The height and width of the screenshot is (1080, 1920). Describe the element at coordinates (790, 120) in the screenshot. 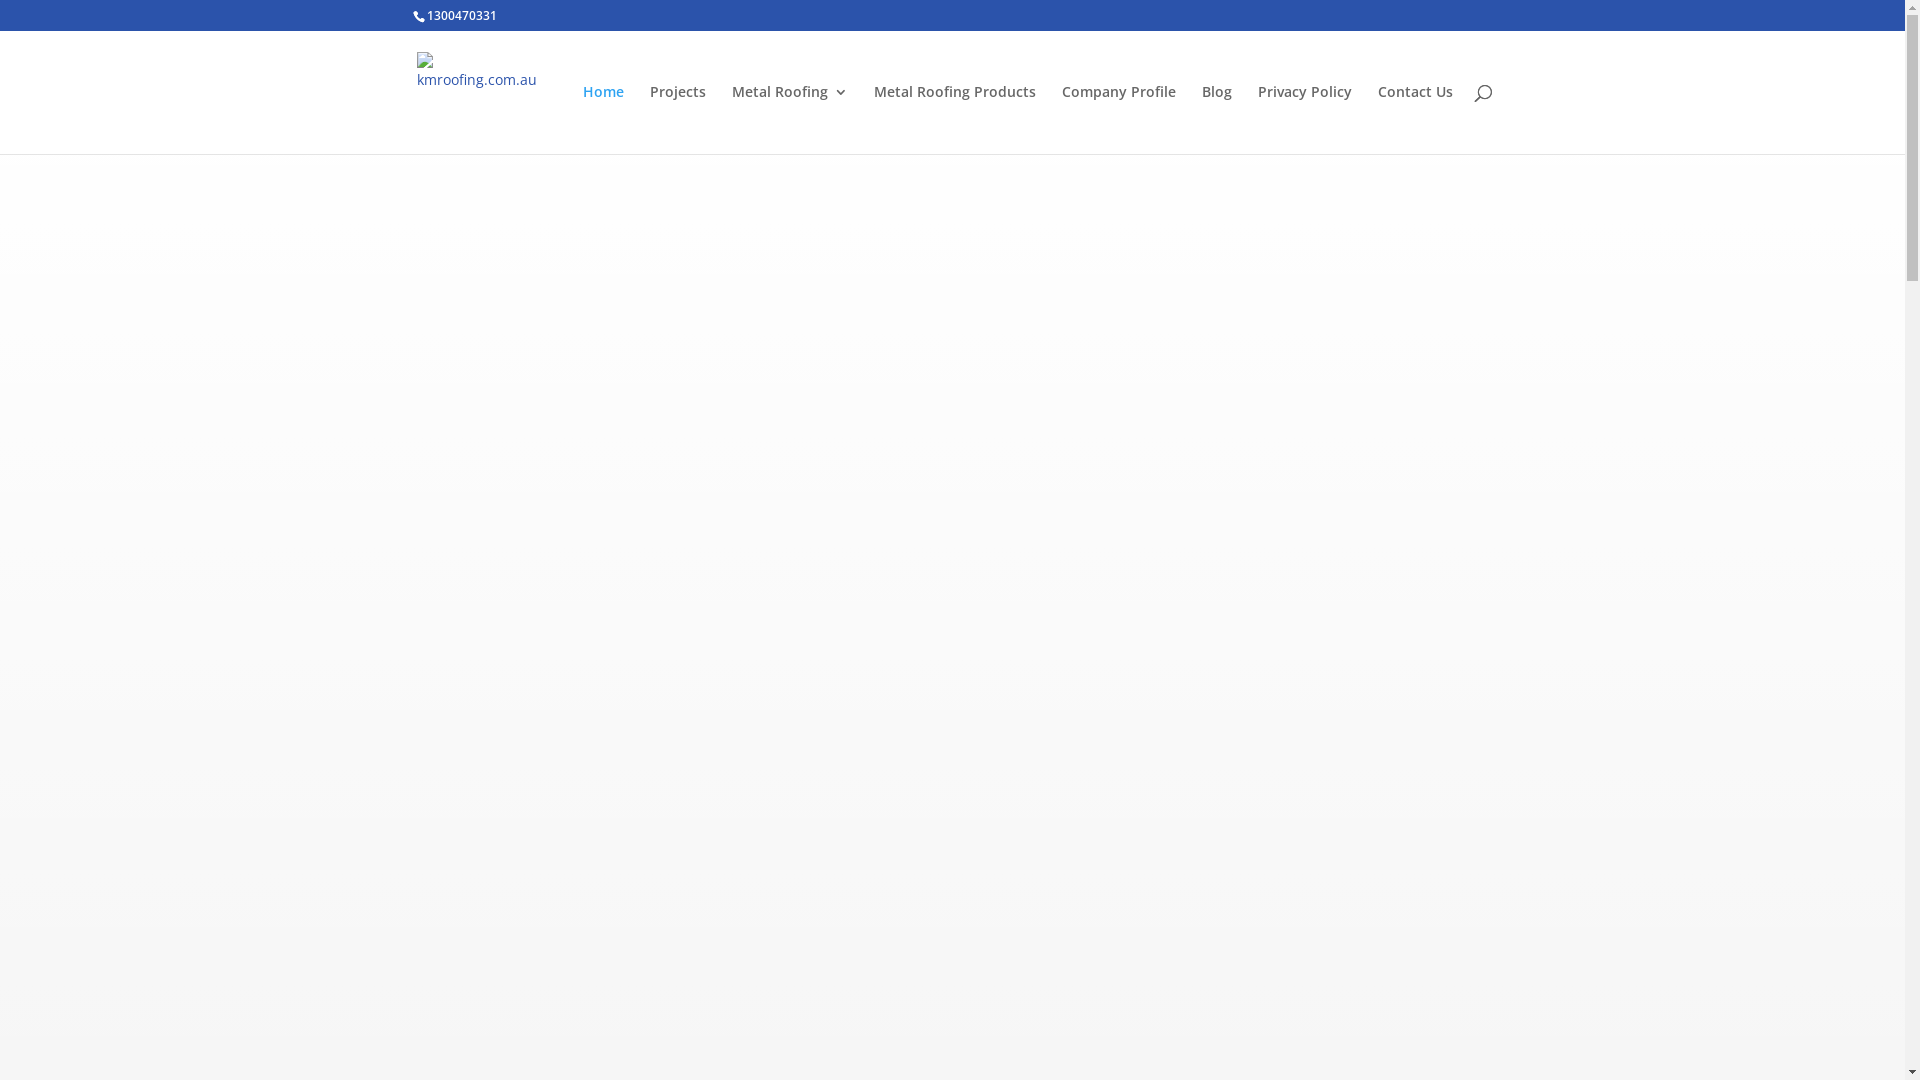

I see `Metal Roofing` at that location.